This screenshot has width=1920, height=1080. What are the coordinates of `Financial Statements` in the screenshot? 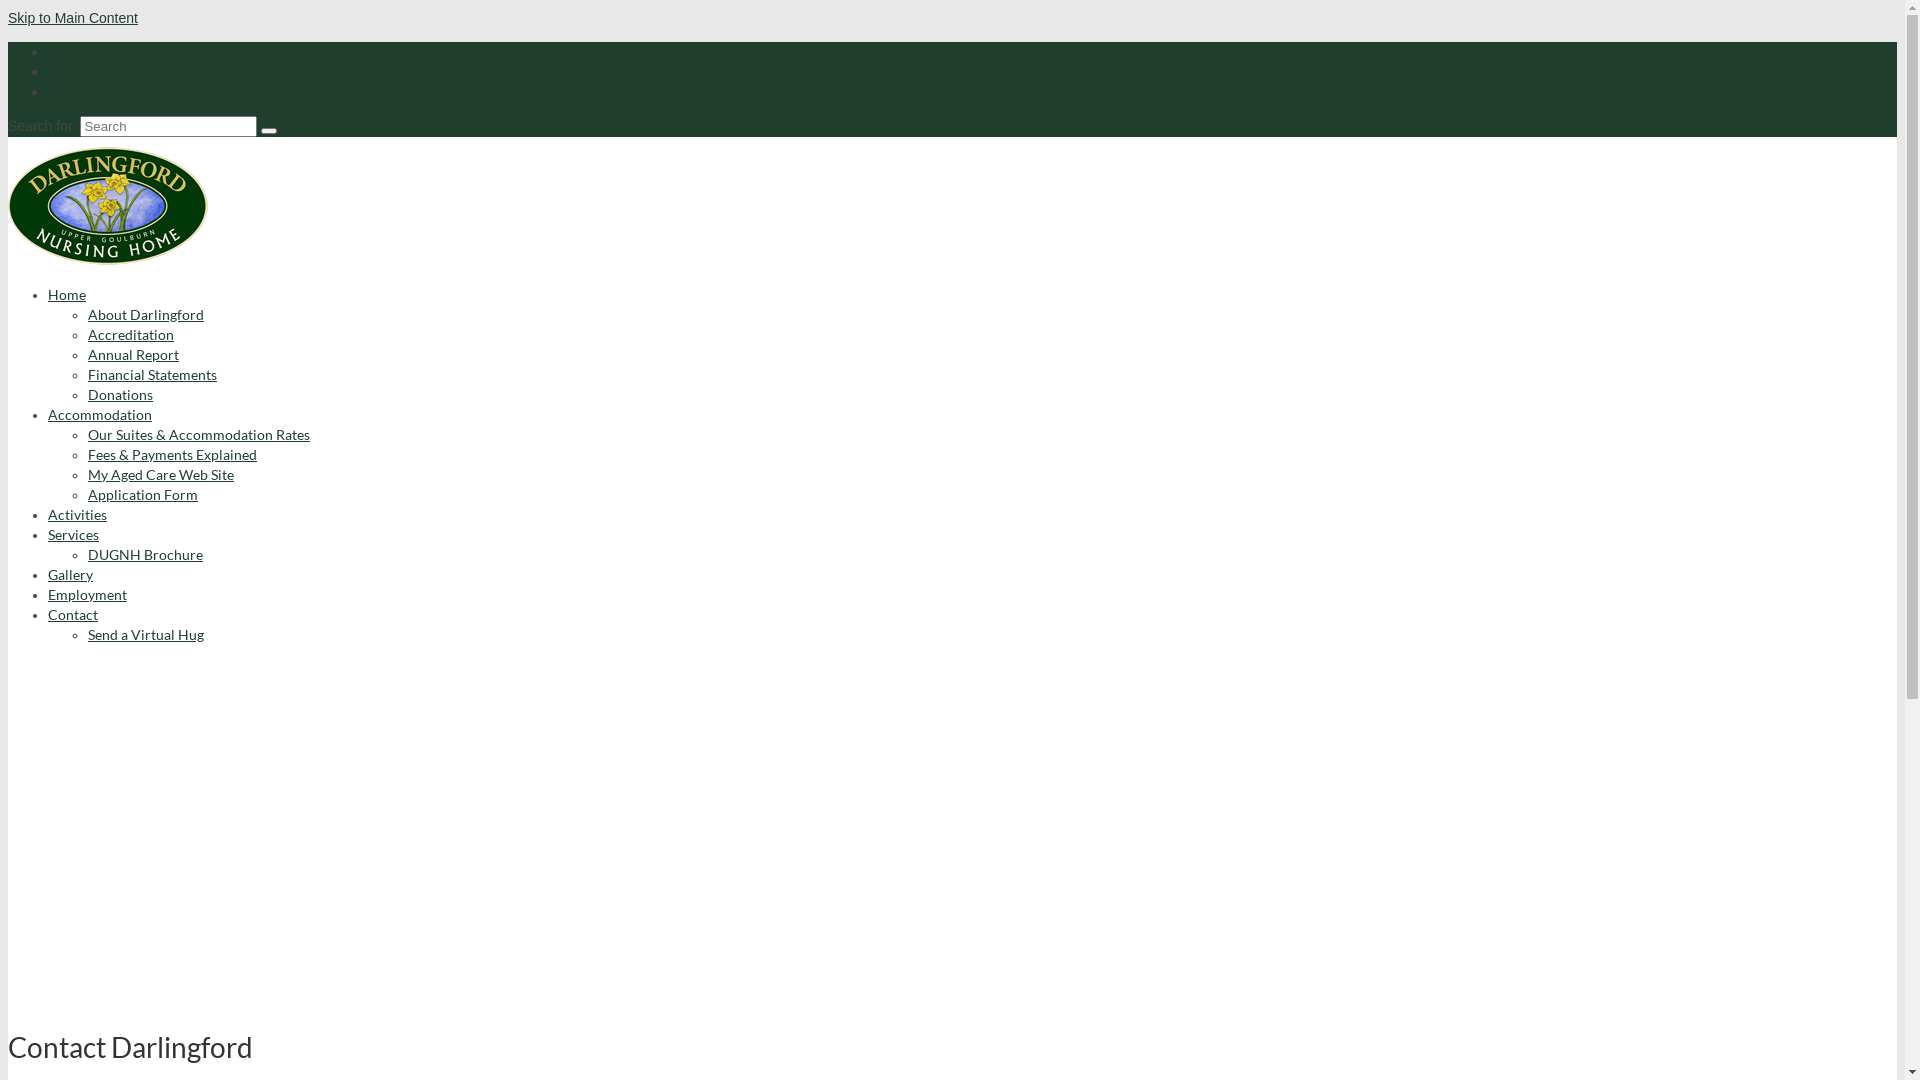 It's located at (152, 374).